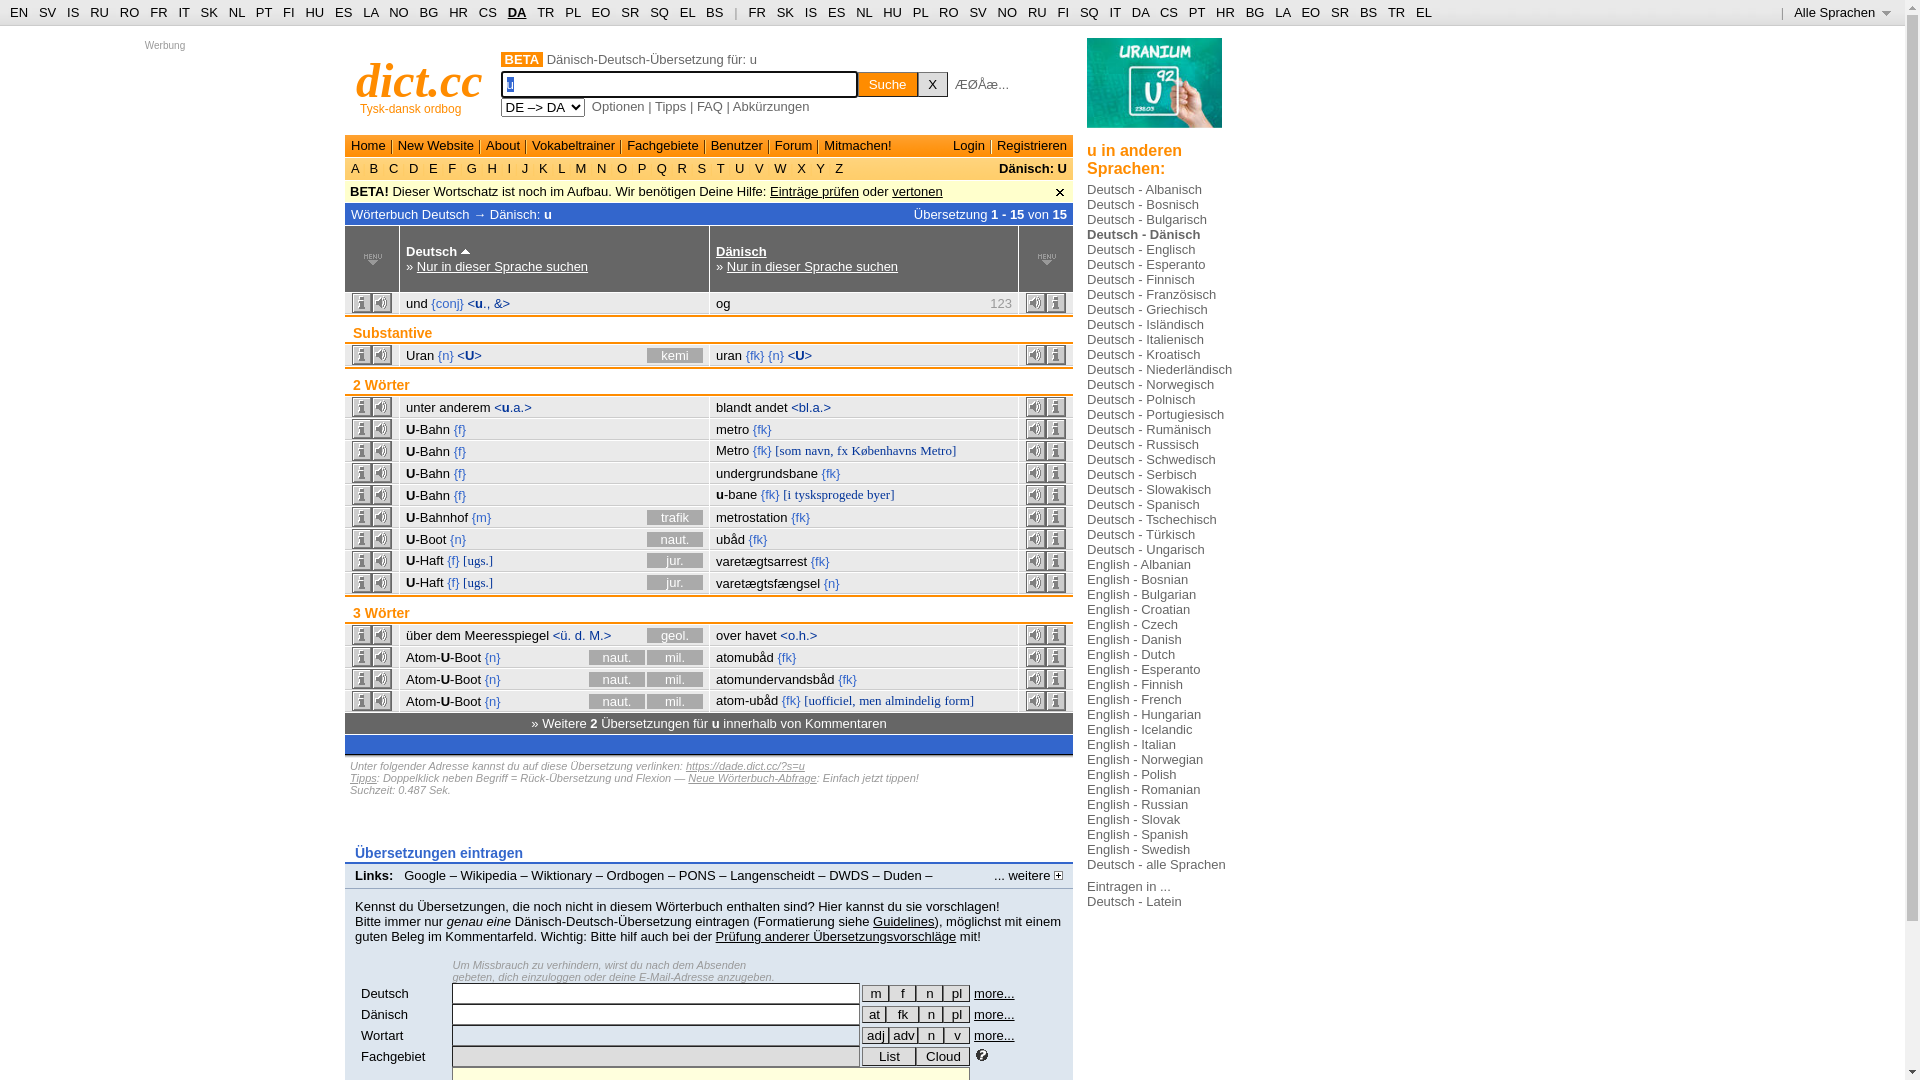 The image size is (1920, 1080). I want to click on f, so click(902, 994).